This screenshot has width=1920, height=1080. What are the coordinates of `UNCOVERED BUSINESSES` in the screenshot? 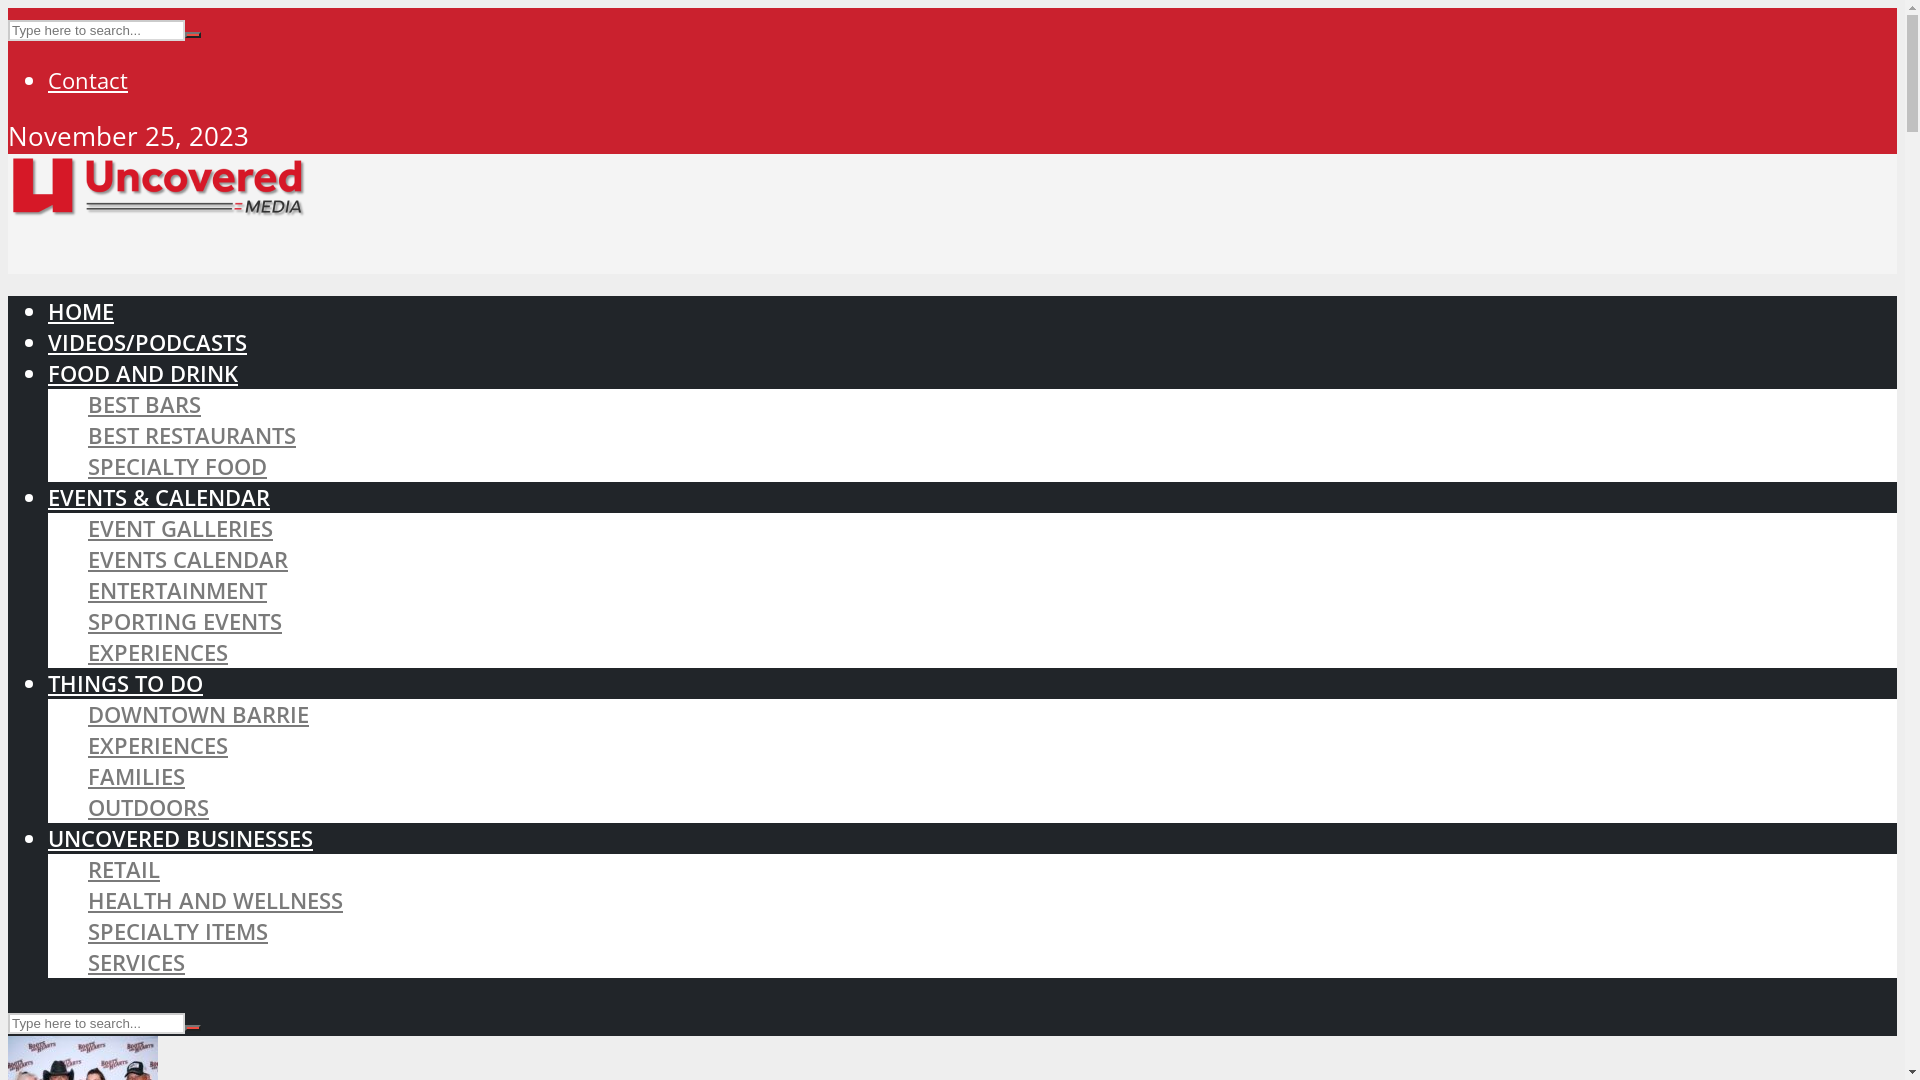 It's located at (180, 838).